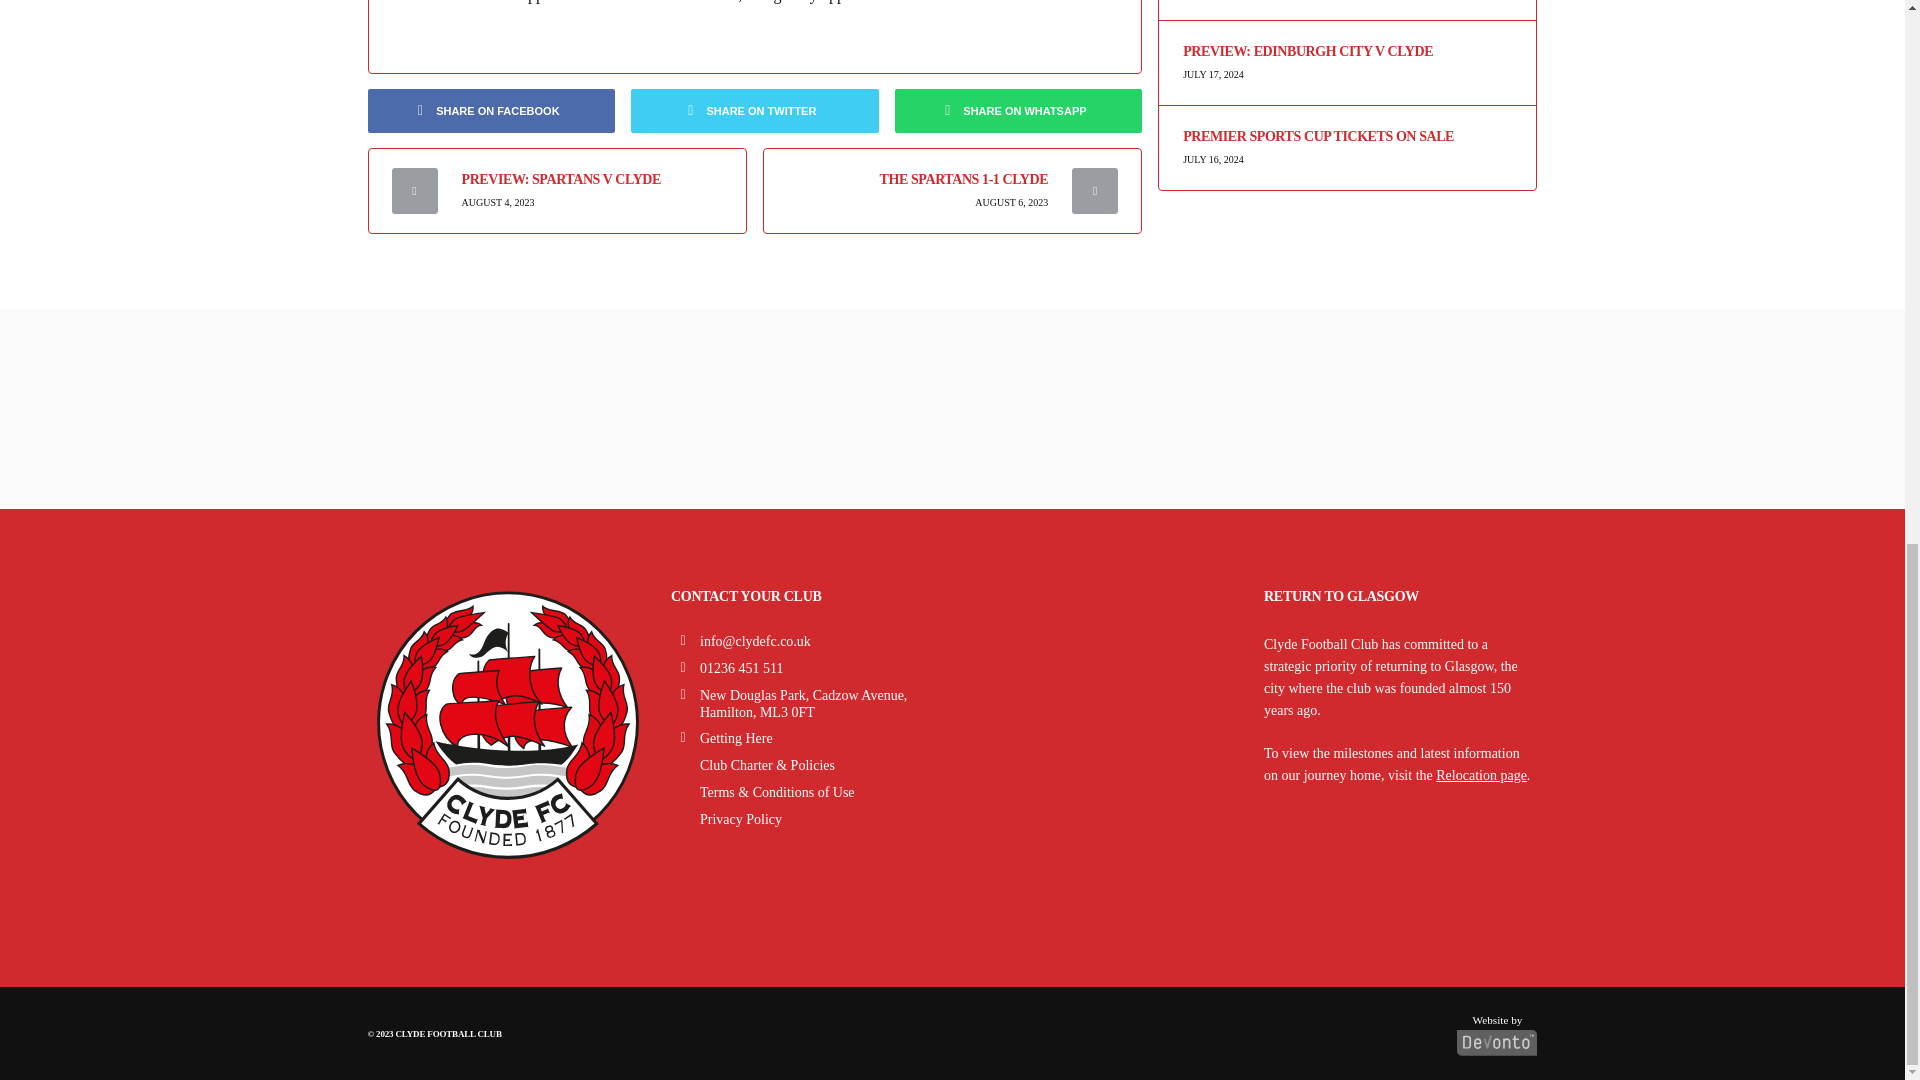 This screenshot has height=1080, width=1920. Describe the element at coordinates (1497, 1030) in the screenshot. I see `Devonto Web Design Cumbernauld` at that location.